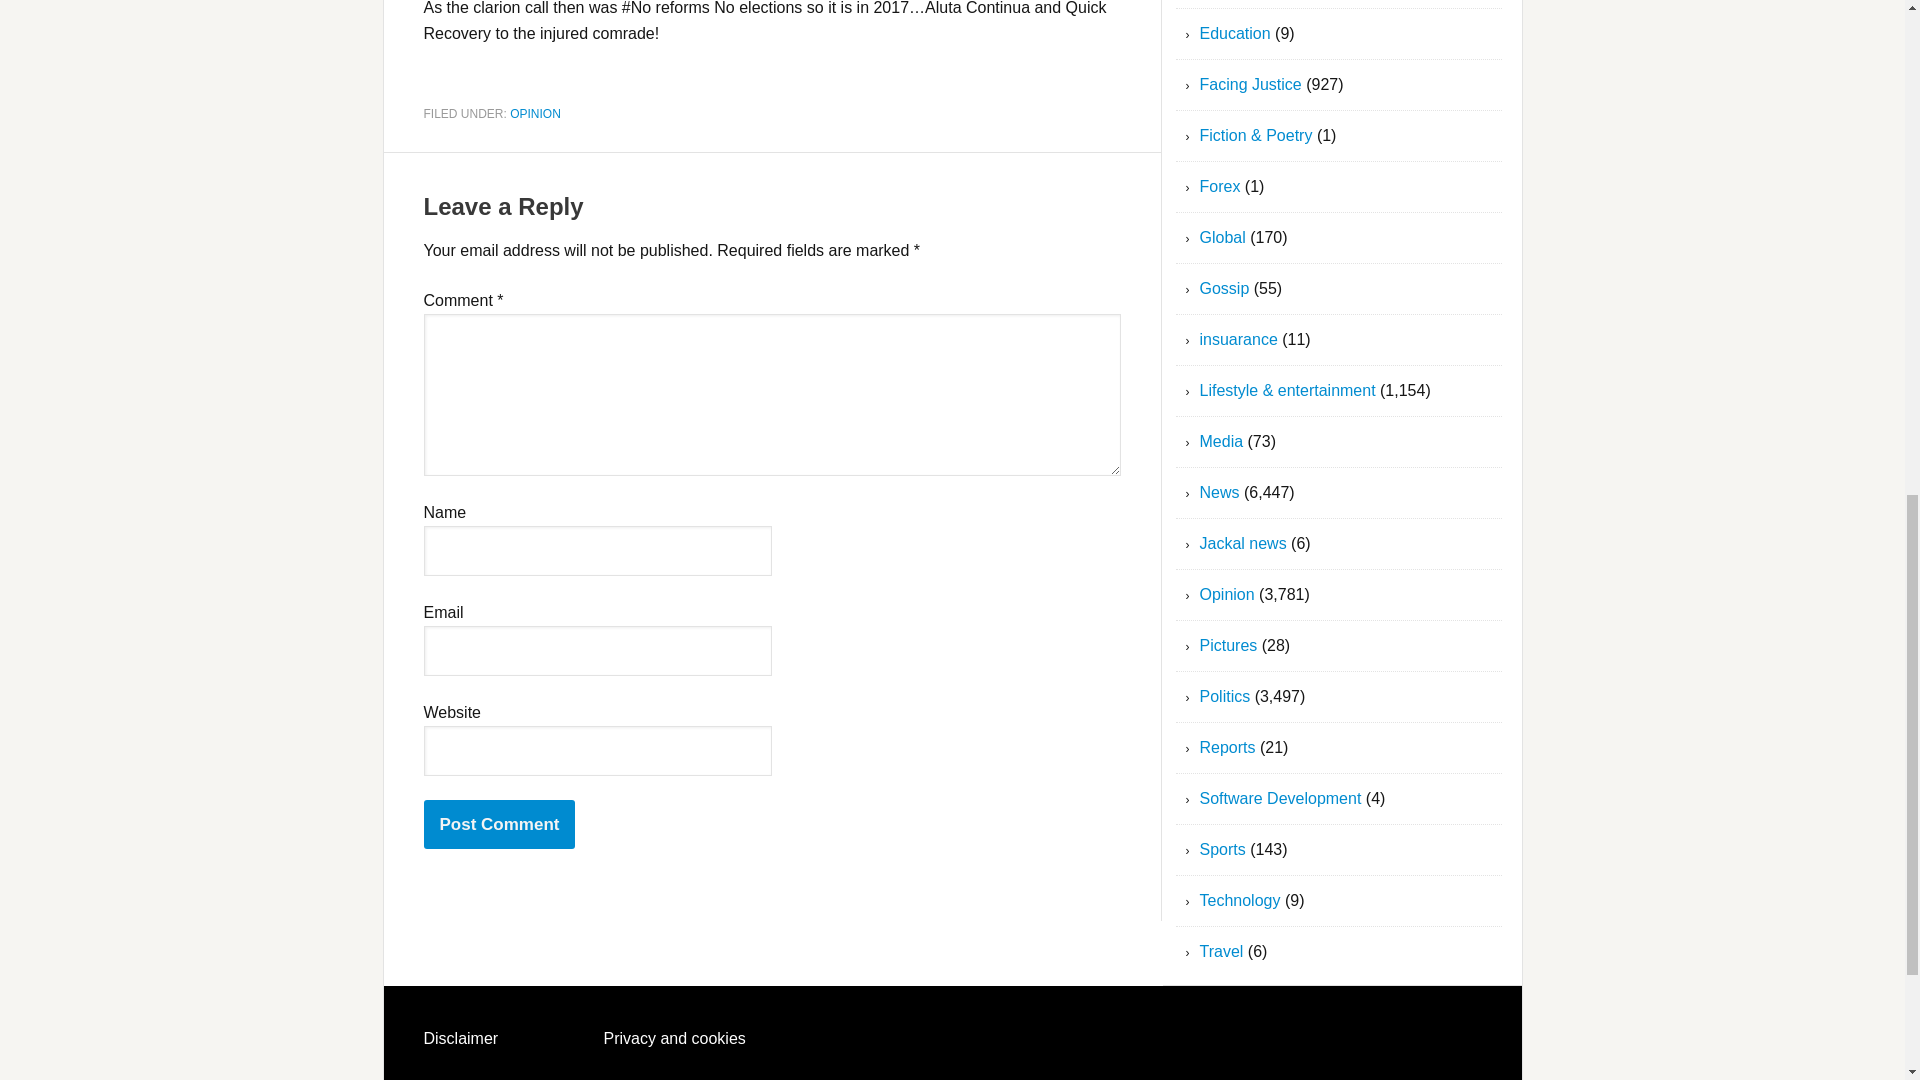 This screenshot has height=1080, width=1920. Describe the element at coordinates (1228, 747) in the screenshot. I see `Reports` at that location.